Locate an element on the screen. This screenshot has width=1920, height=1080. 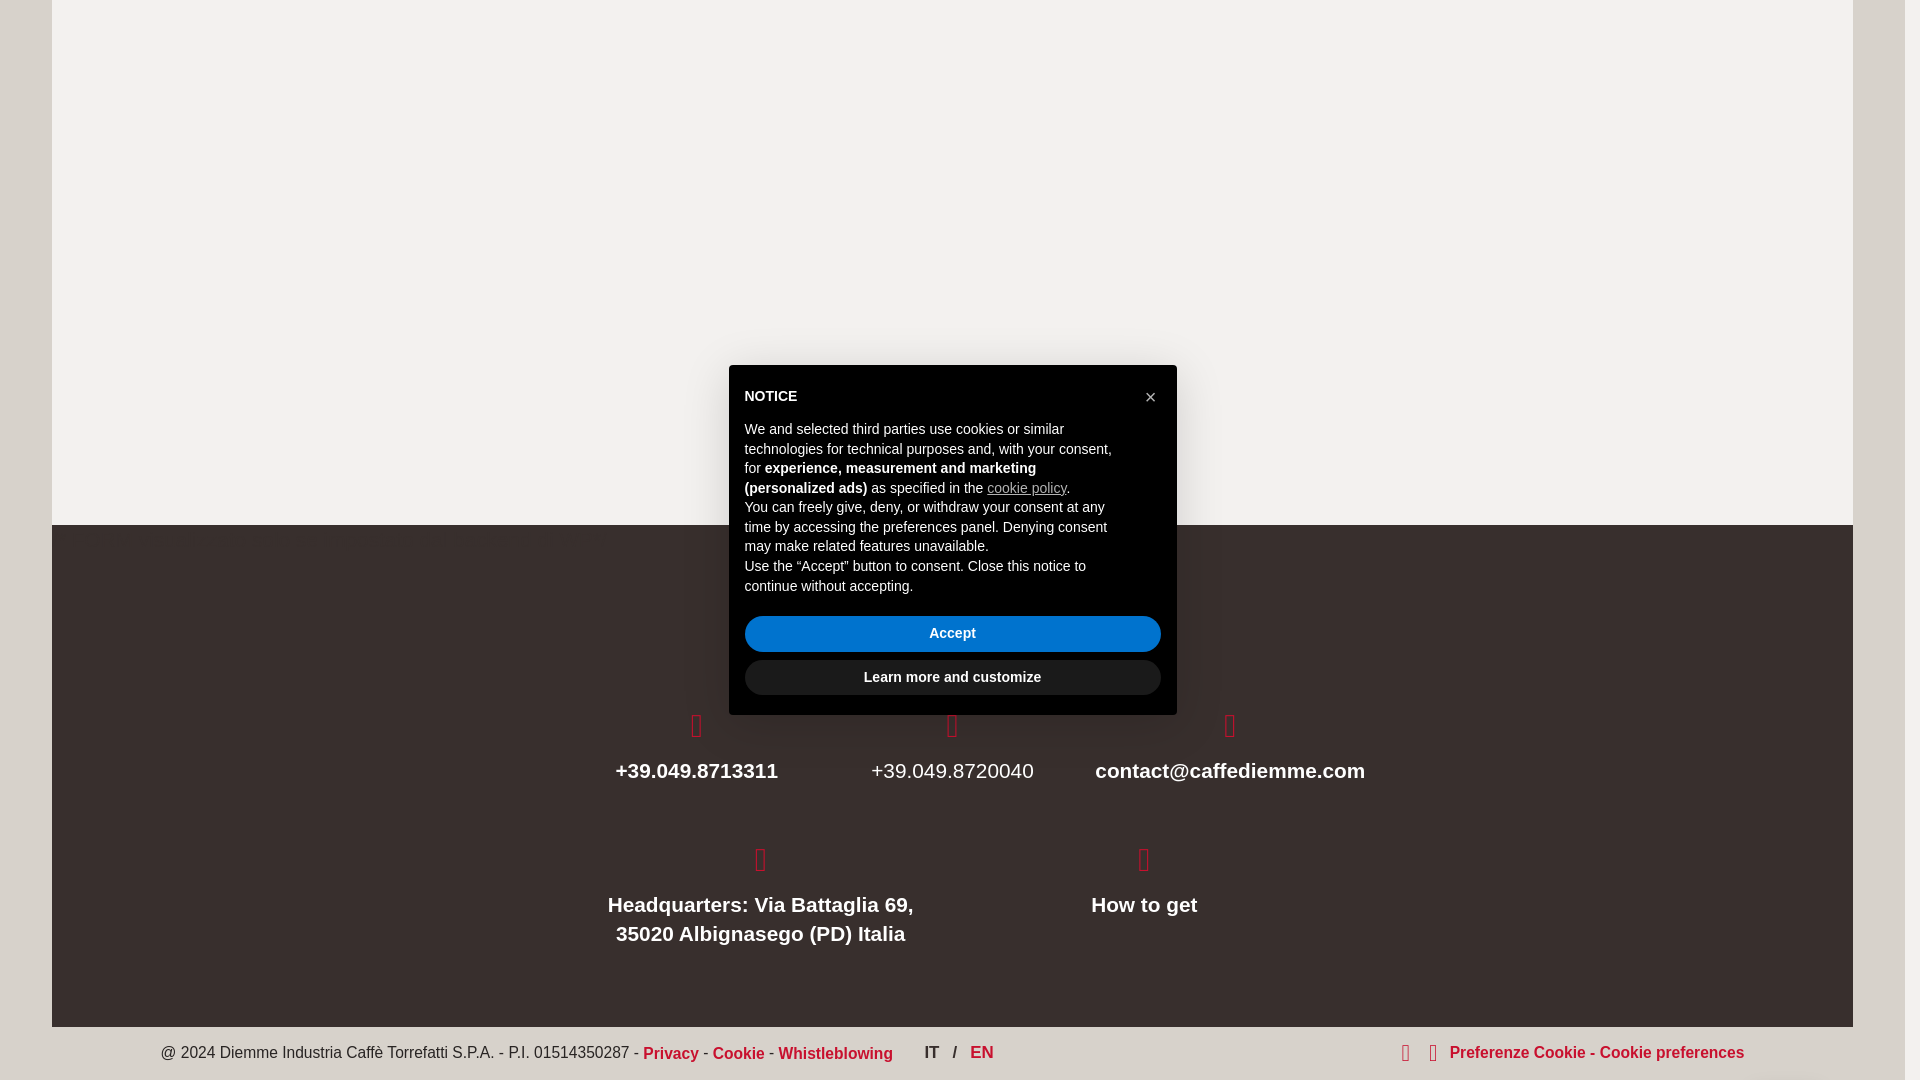
TORNA AL BLOG is located at coordinates (952, 426).